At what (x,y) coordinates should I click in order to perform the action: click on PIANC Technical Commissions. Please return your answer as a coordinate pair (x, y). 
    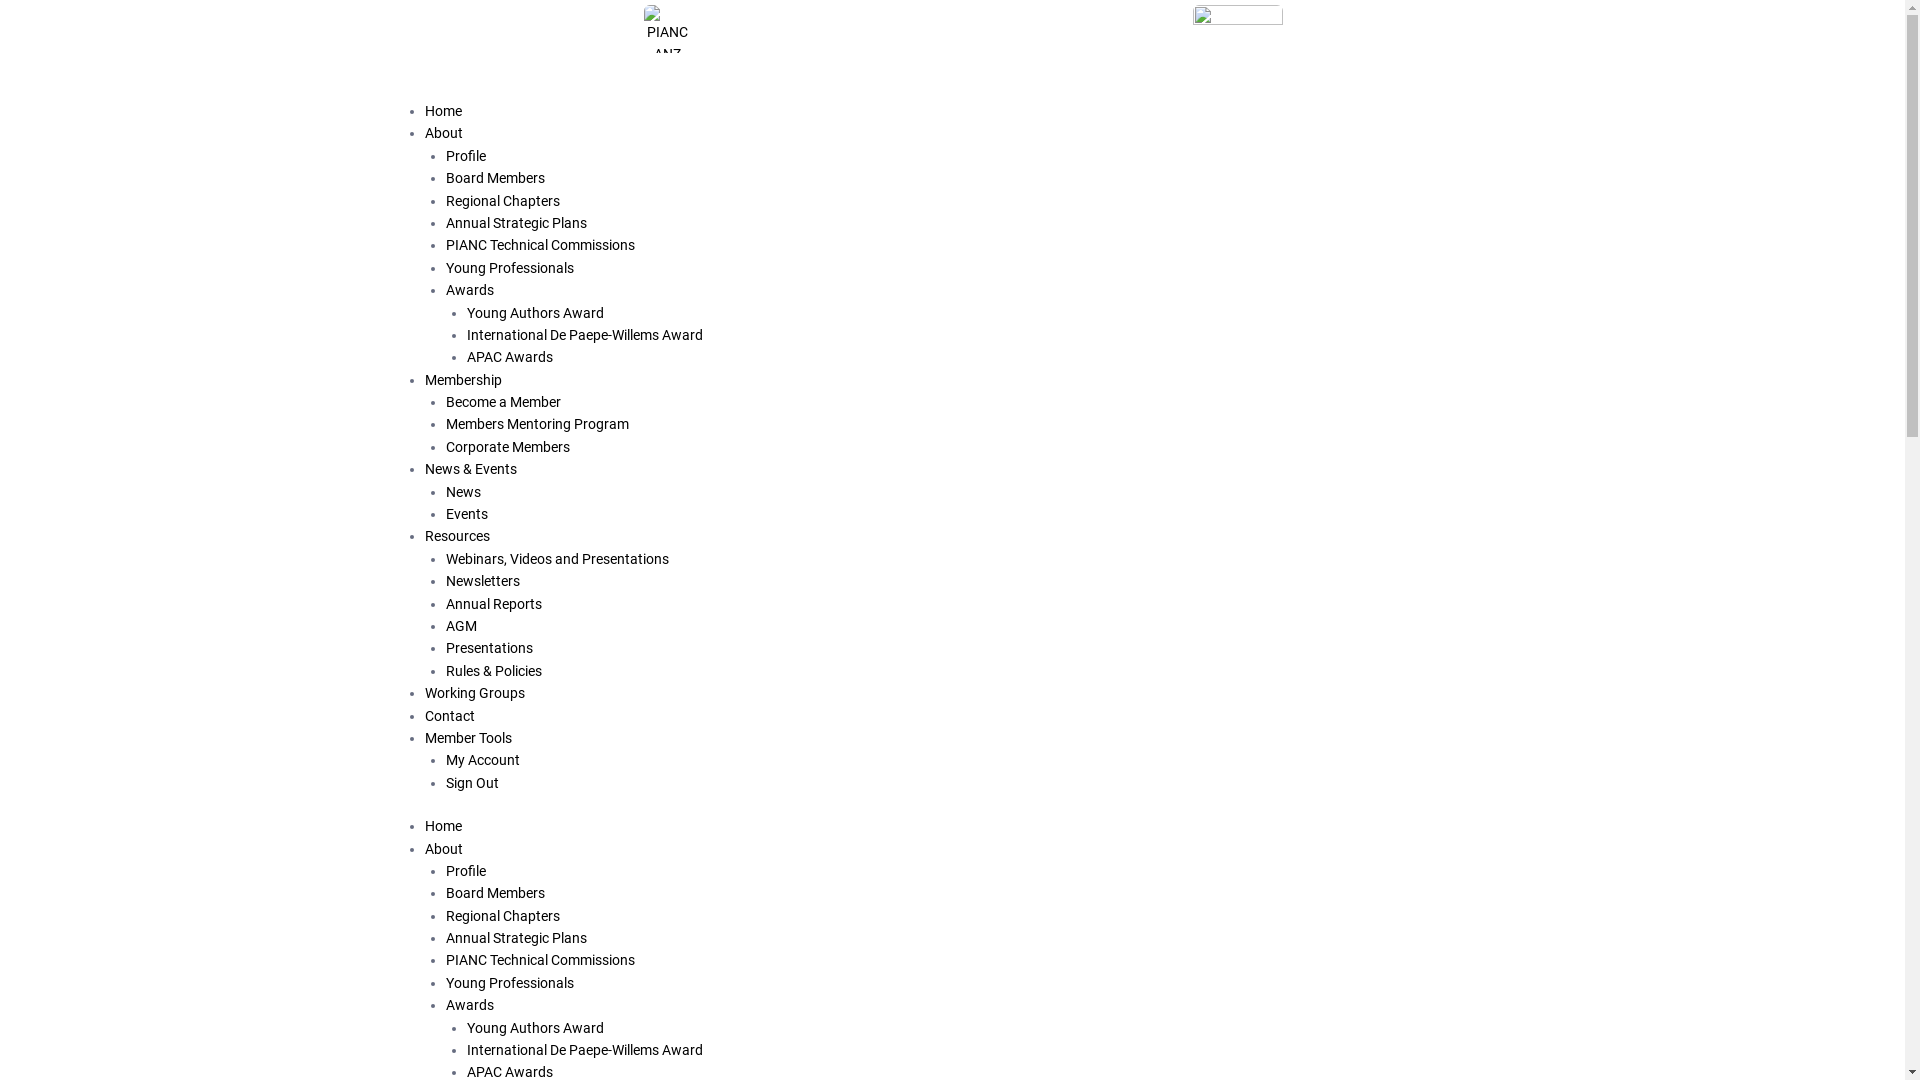
    Looking at the image, I should click on (540, 245).